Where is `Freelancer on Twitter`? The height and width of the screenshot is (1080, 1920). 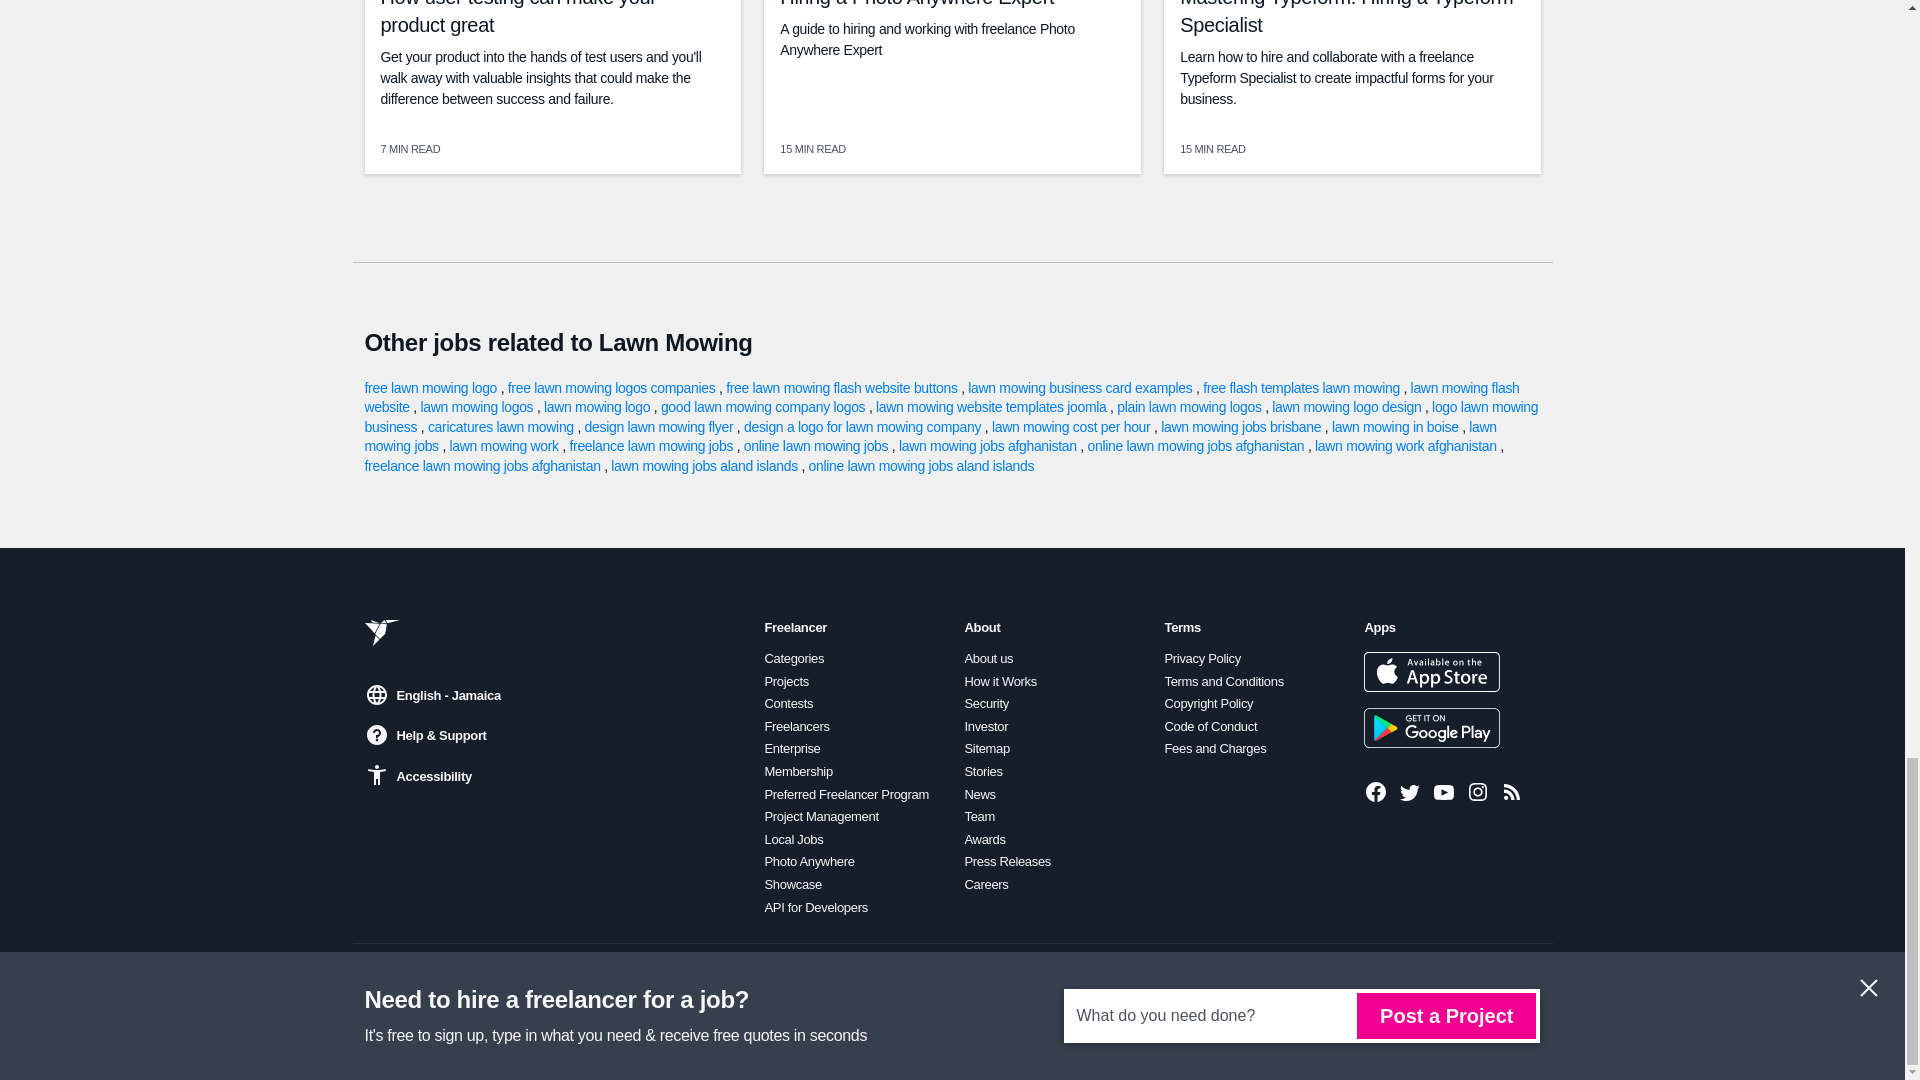
Freelancer on Twitter is located at coordinates (1410, 791).